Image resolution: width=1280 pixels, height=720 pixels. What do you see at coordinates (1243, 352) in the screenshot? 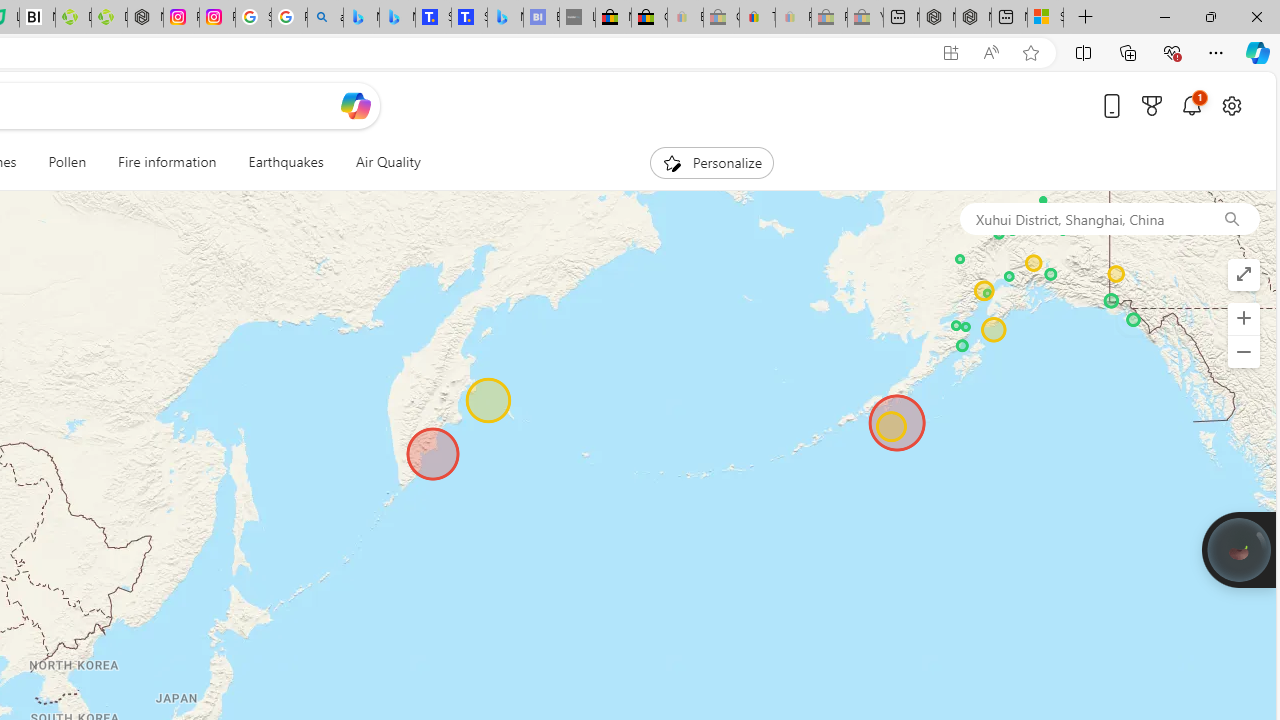
I see `Zoom out` at bounding box center [1243, 352].